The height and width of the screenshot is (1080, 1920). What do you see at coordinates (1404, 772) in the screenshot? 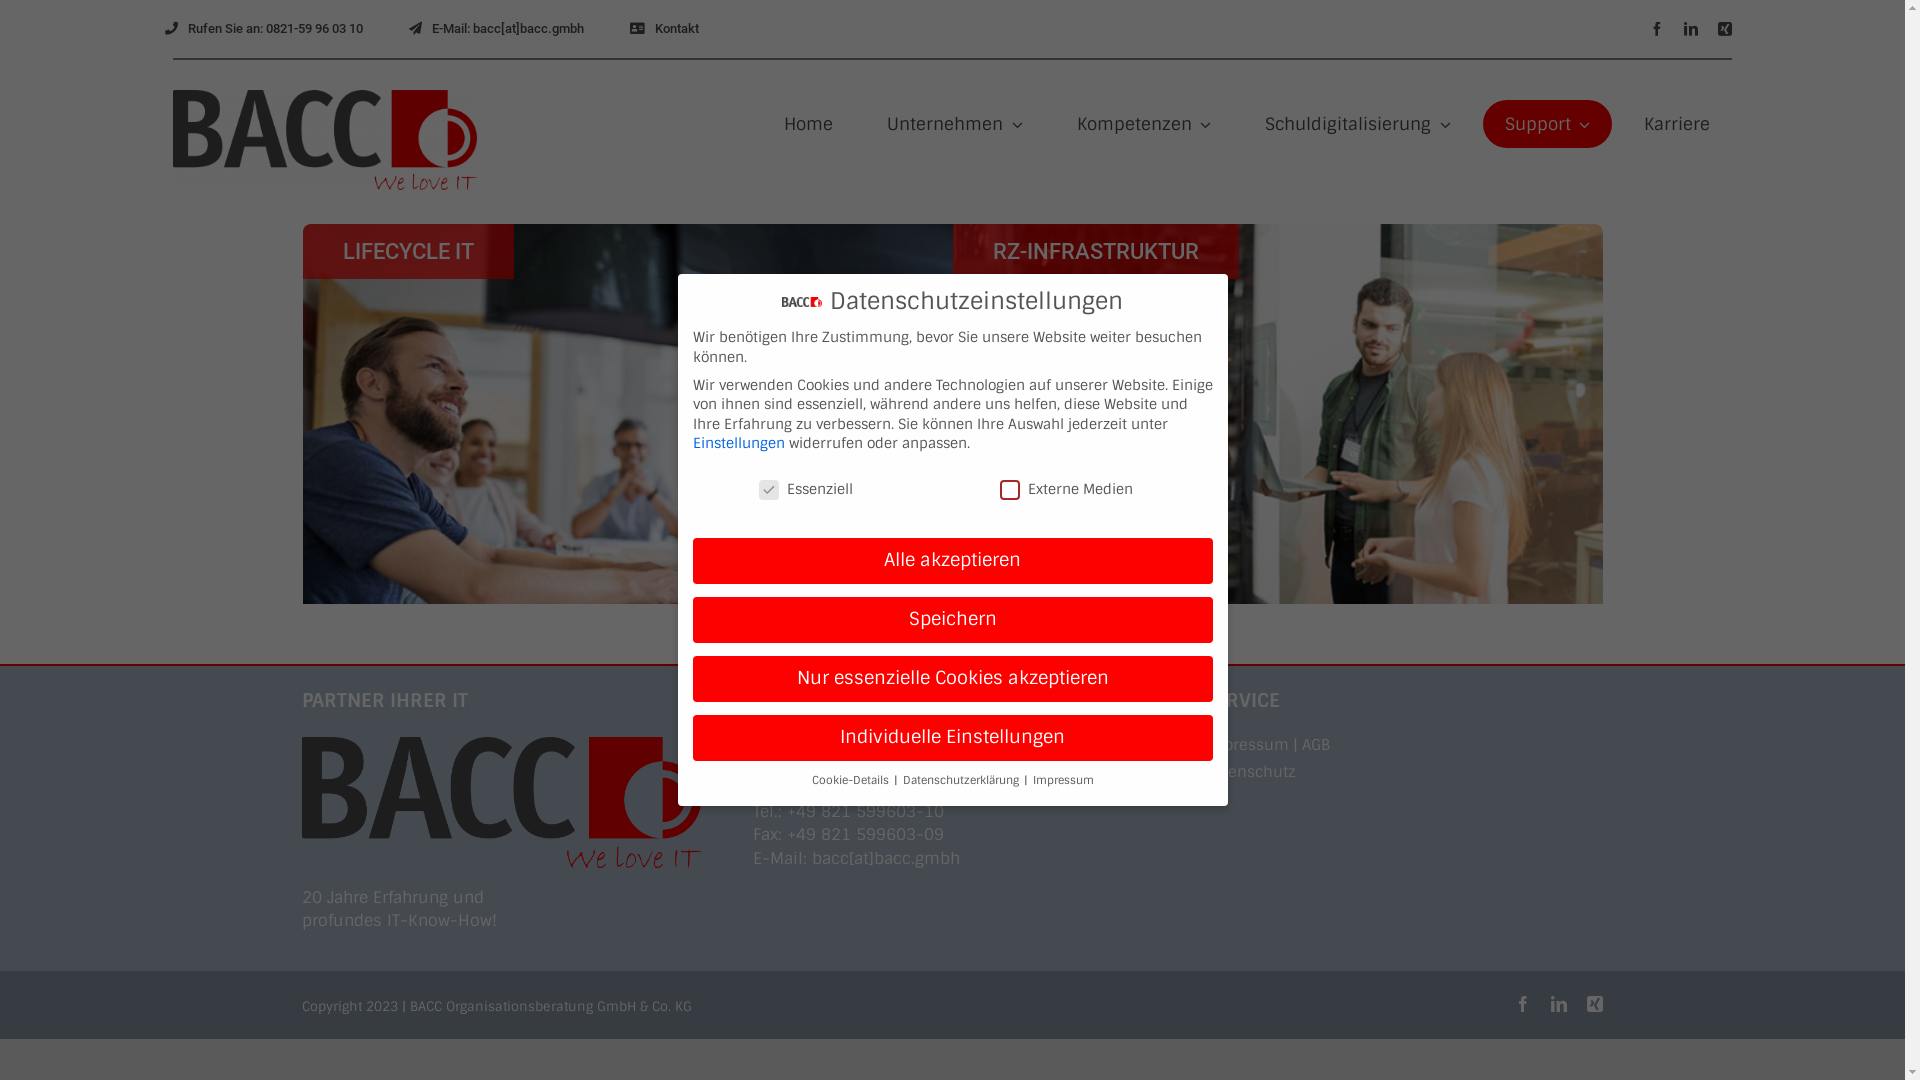
I see `Datenschutz` at bounding box center [1404, 772].